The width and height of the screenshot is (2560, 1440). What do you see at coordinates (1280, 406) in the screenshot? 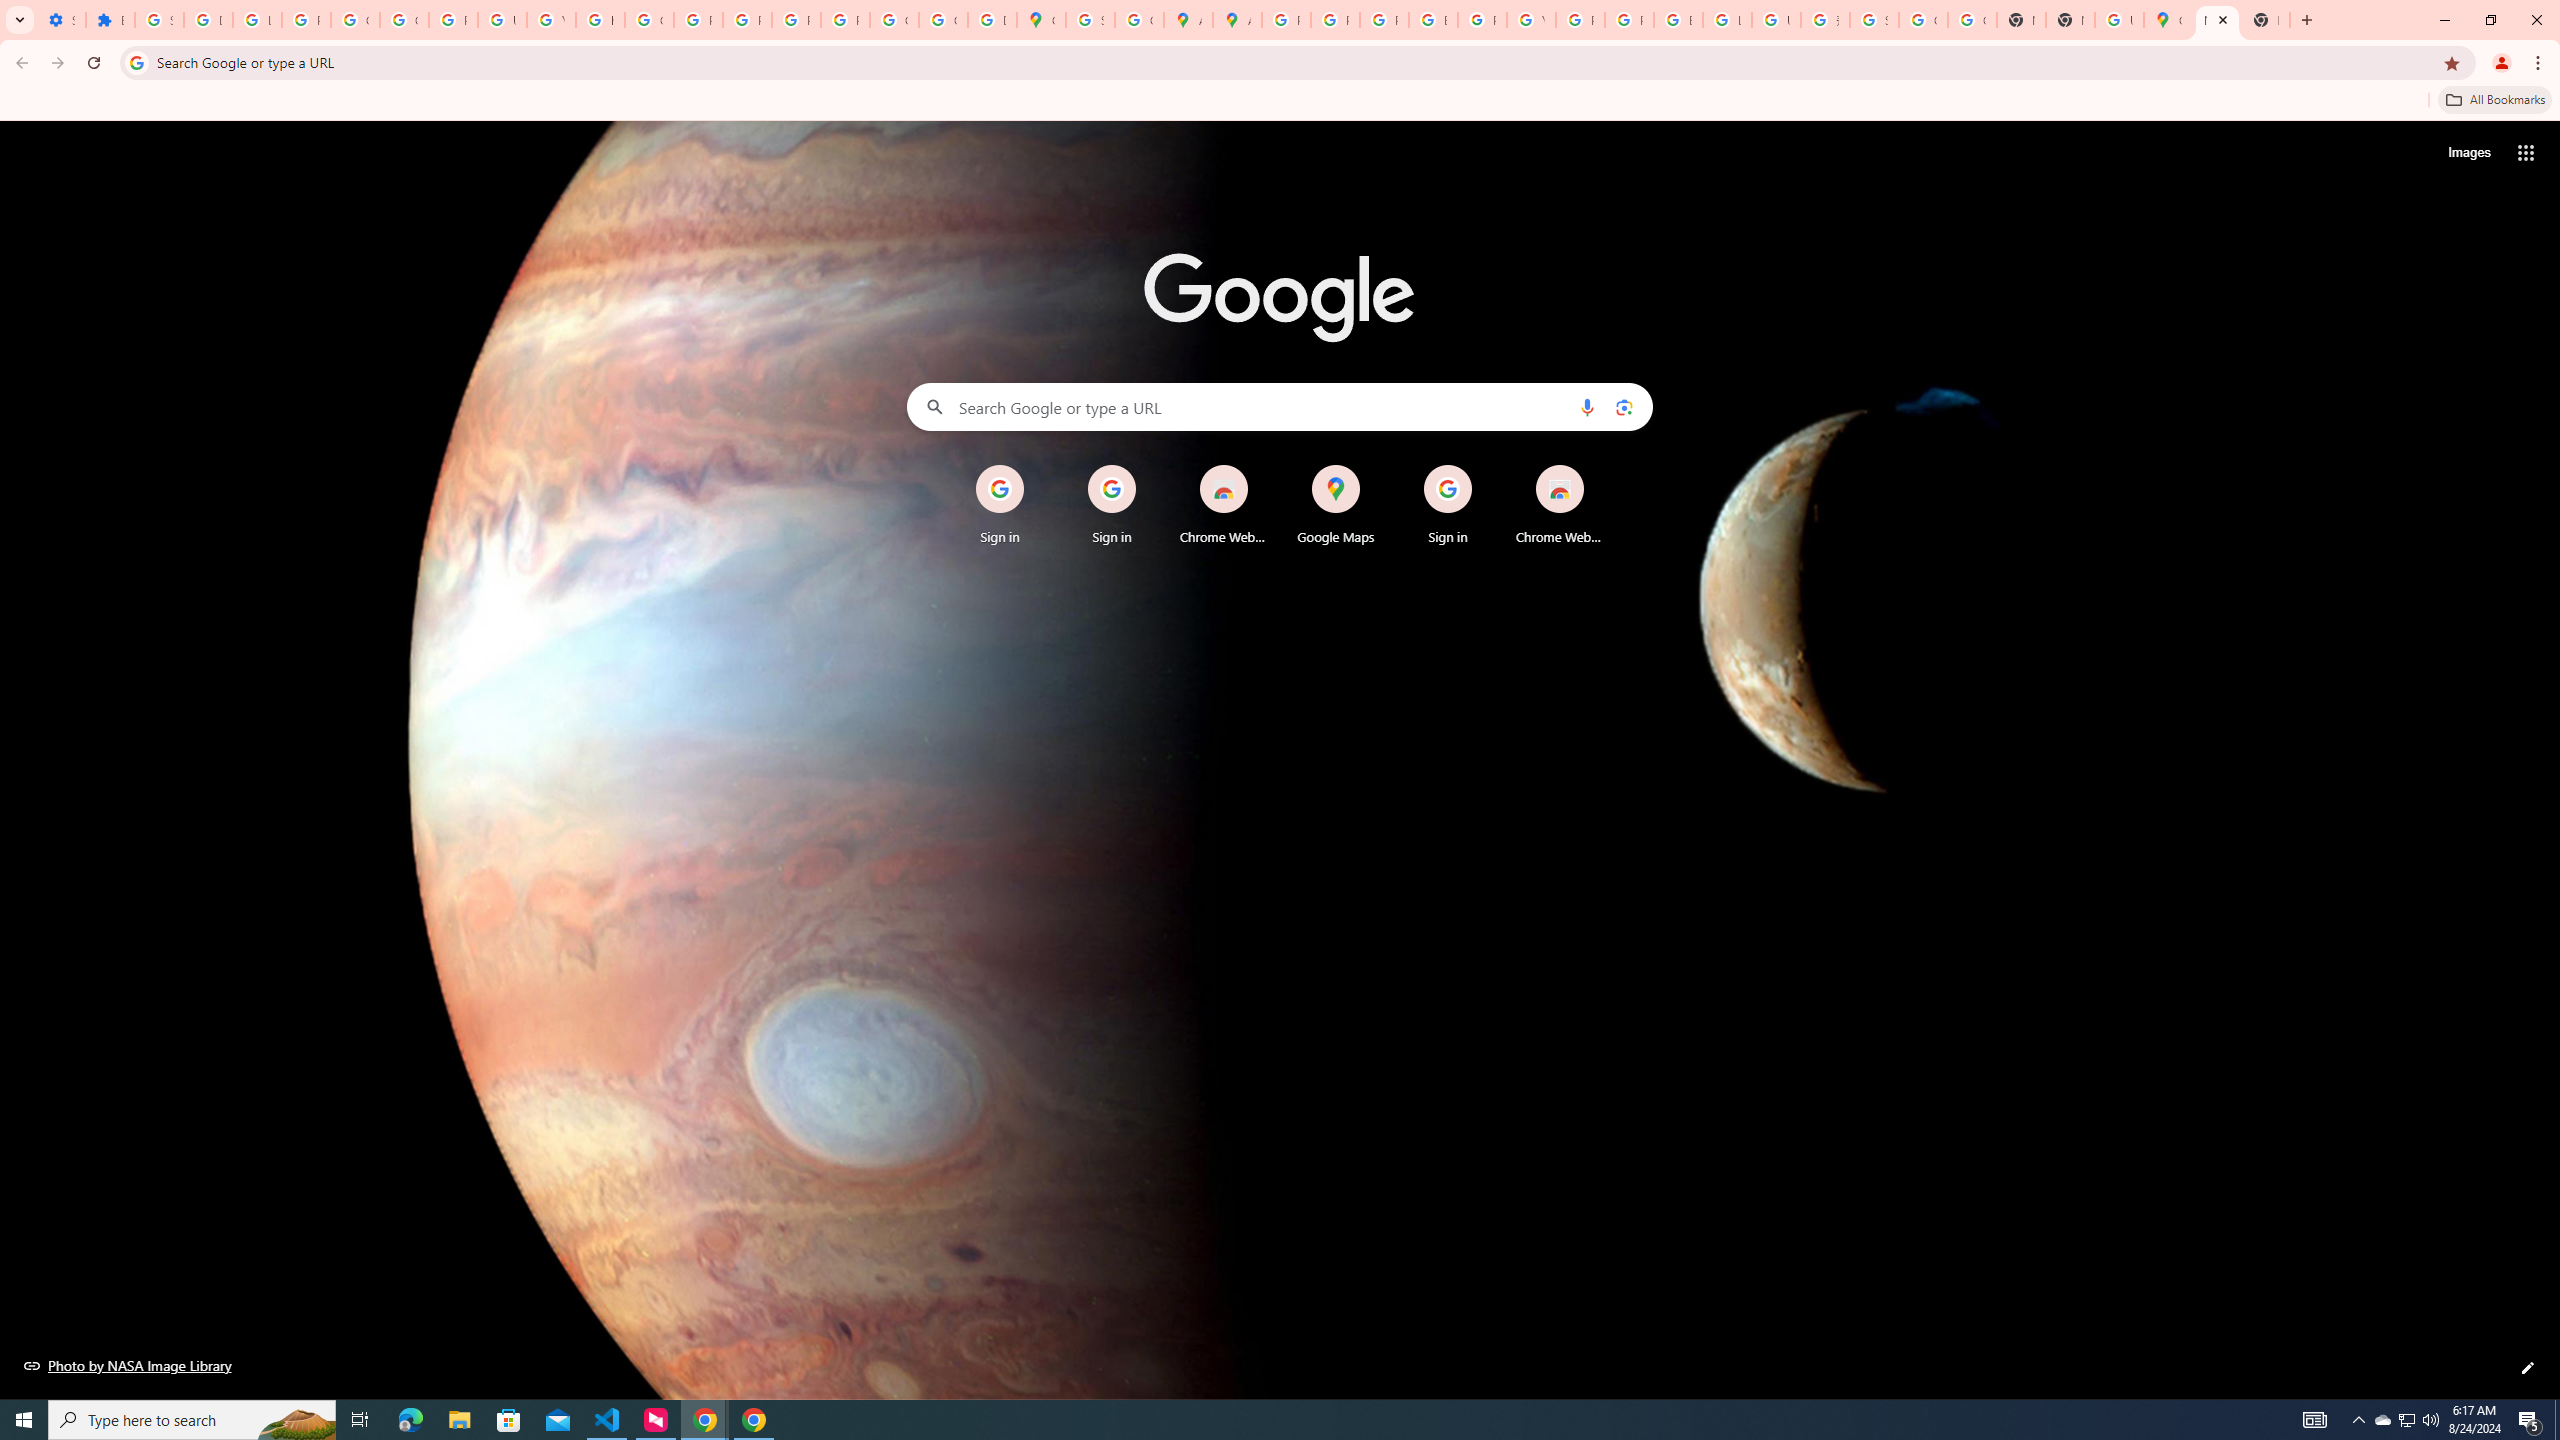
I see `Search Google or type a URL` at bounding box center [1280, 406].